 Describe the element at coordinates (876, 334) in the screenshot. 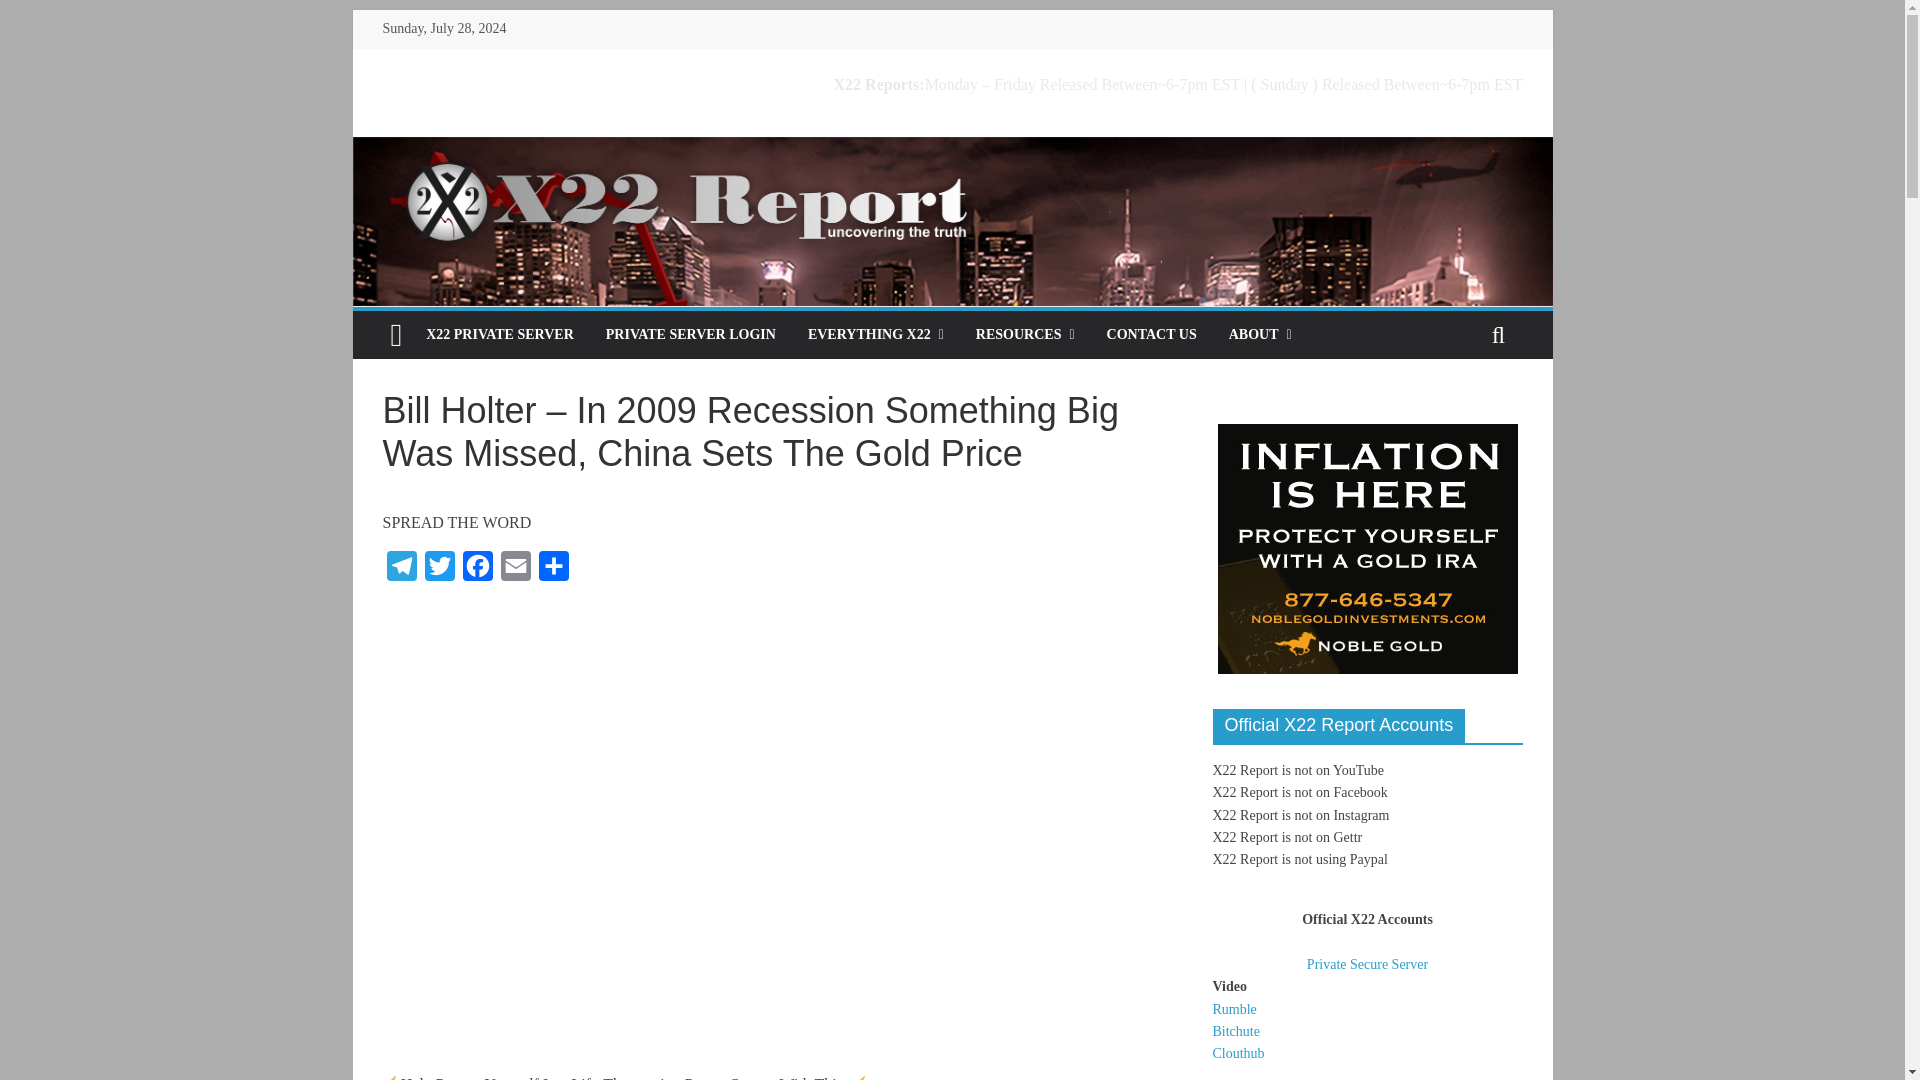

I see `EVERYTHING X22` at that location.